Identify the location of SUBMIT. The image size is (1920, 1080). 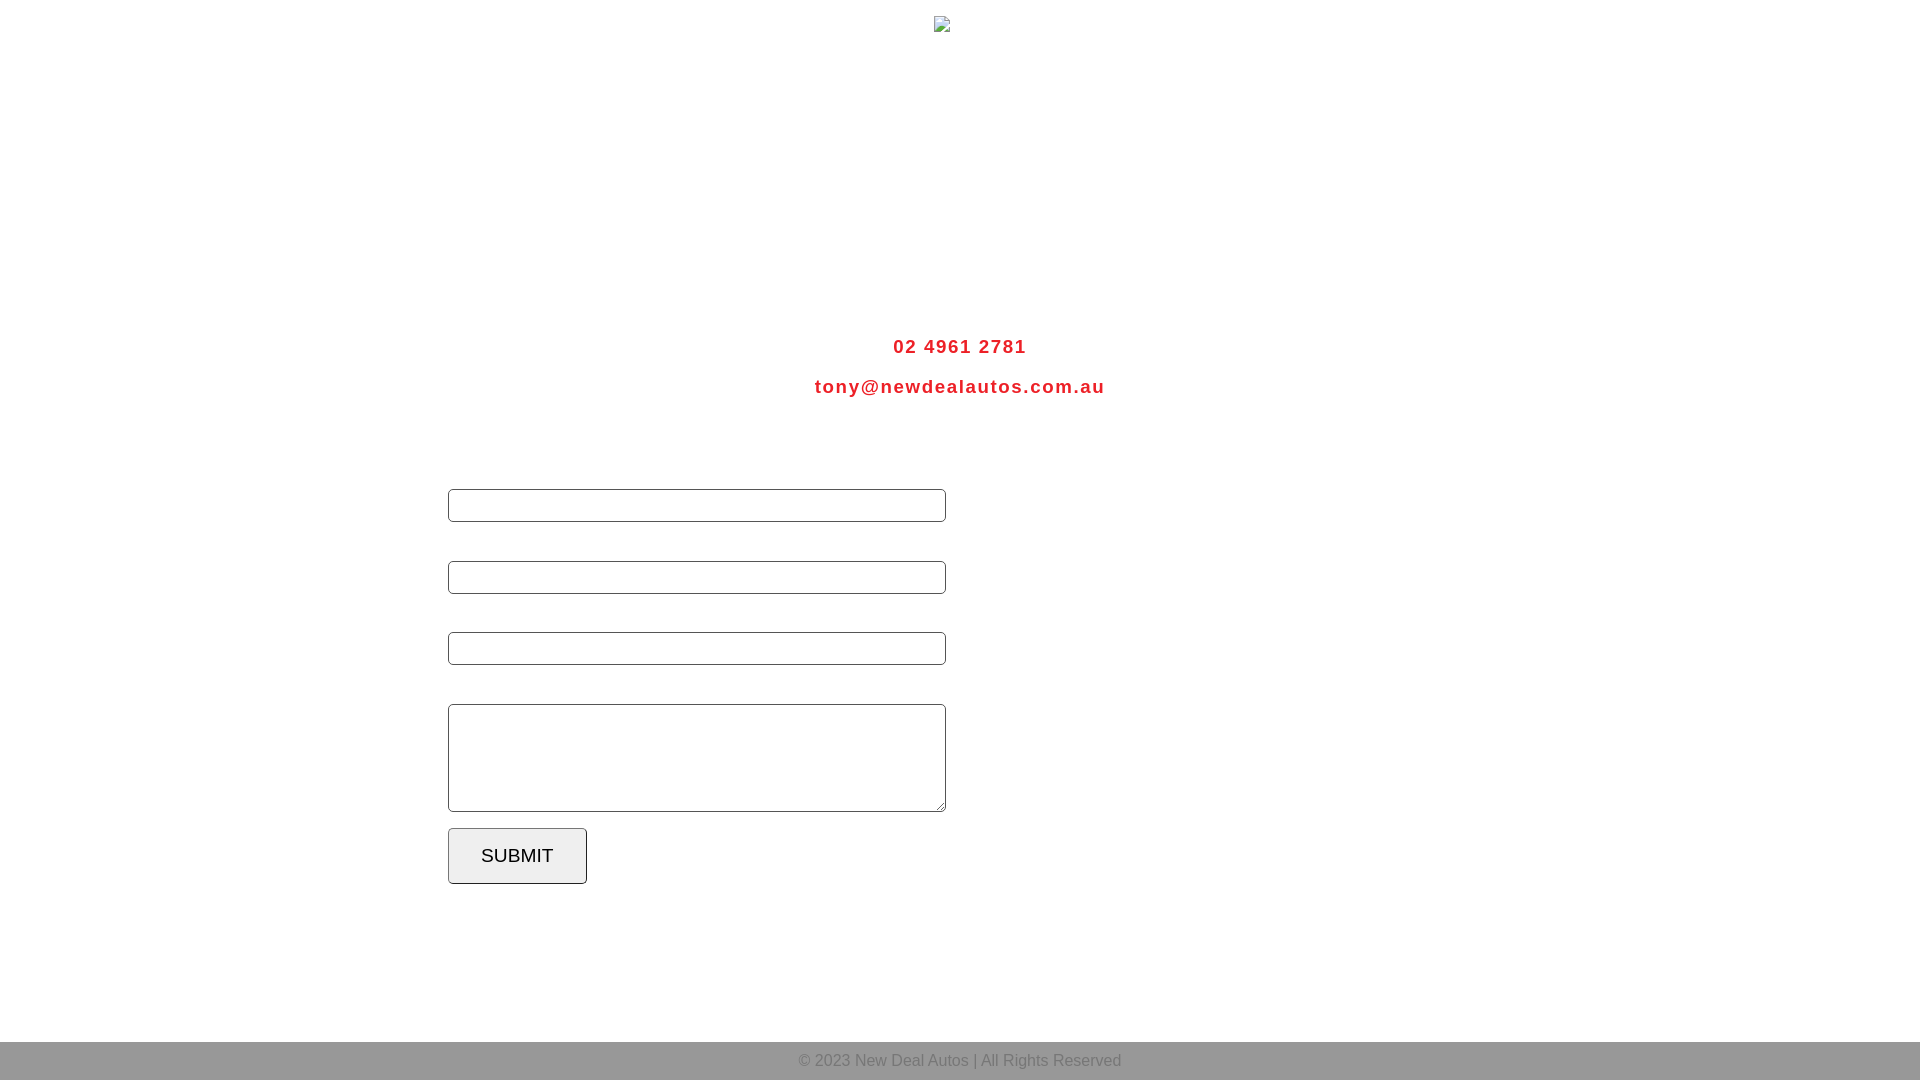
(518, 856).